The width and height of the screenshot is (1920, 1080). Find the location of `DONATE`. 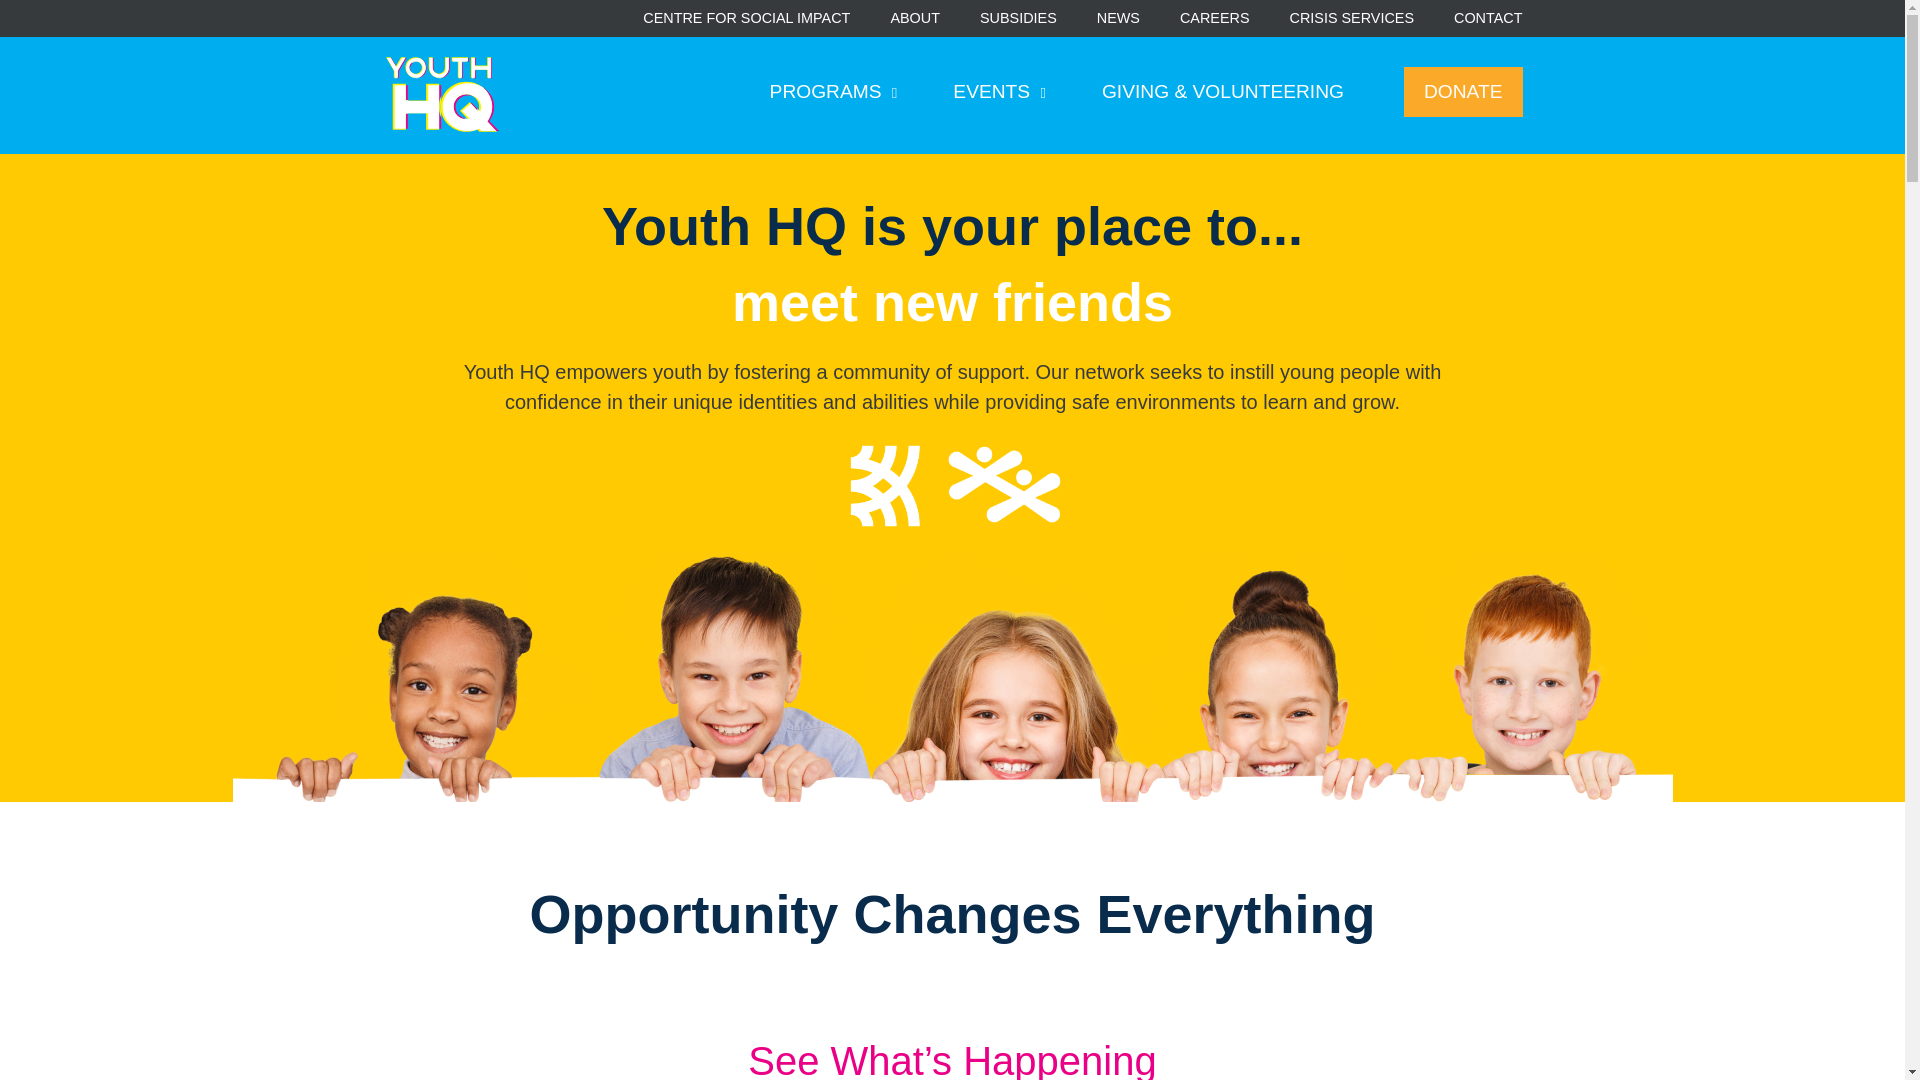

DONATE is located at coordinates (1462, 92).